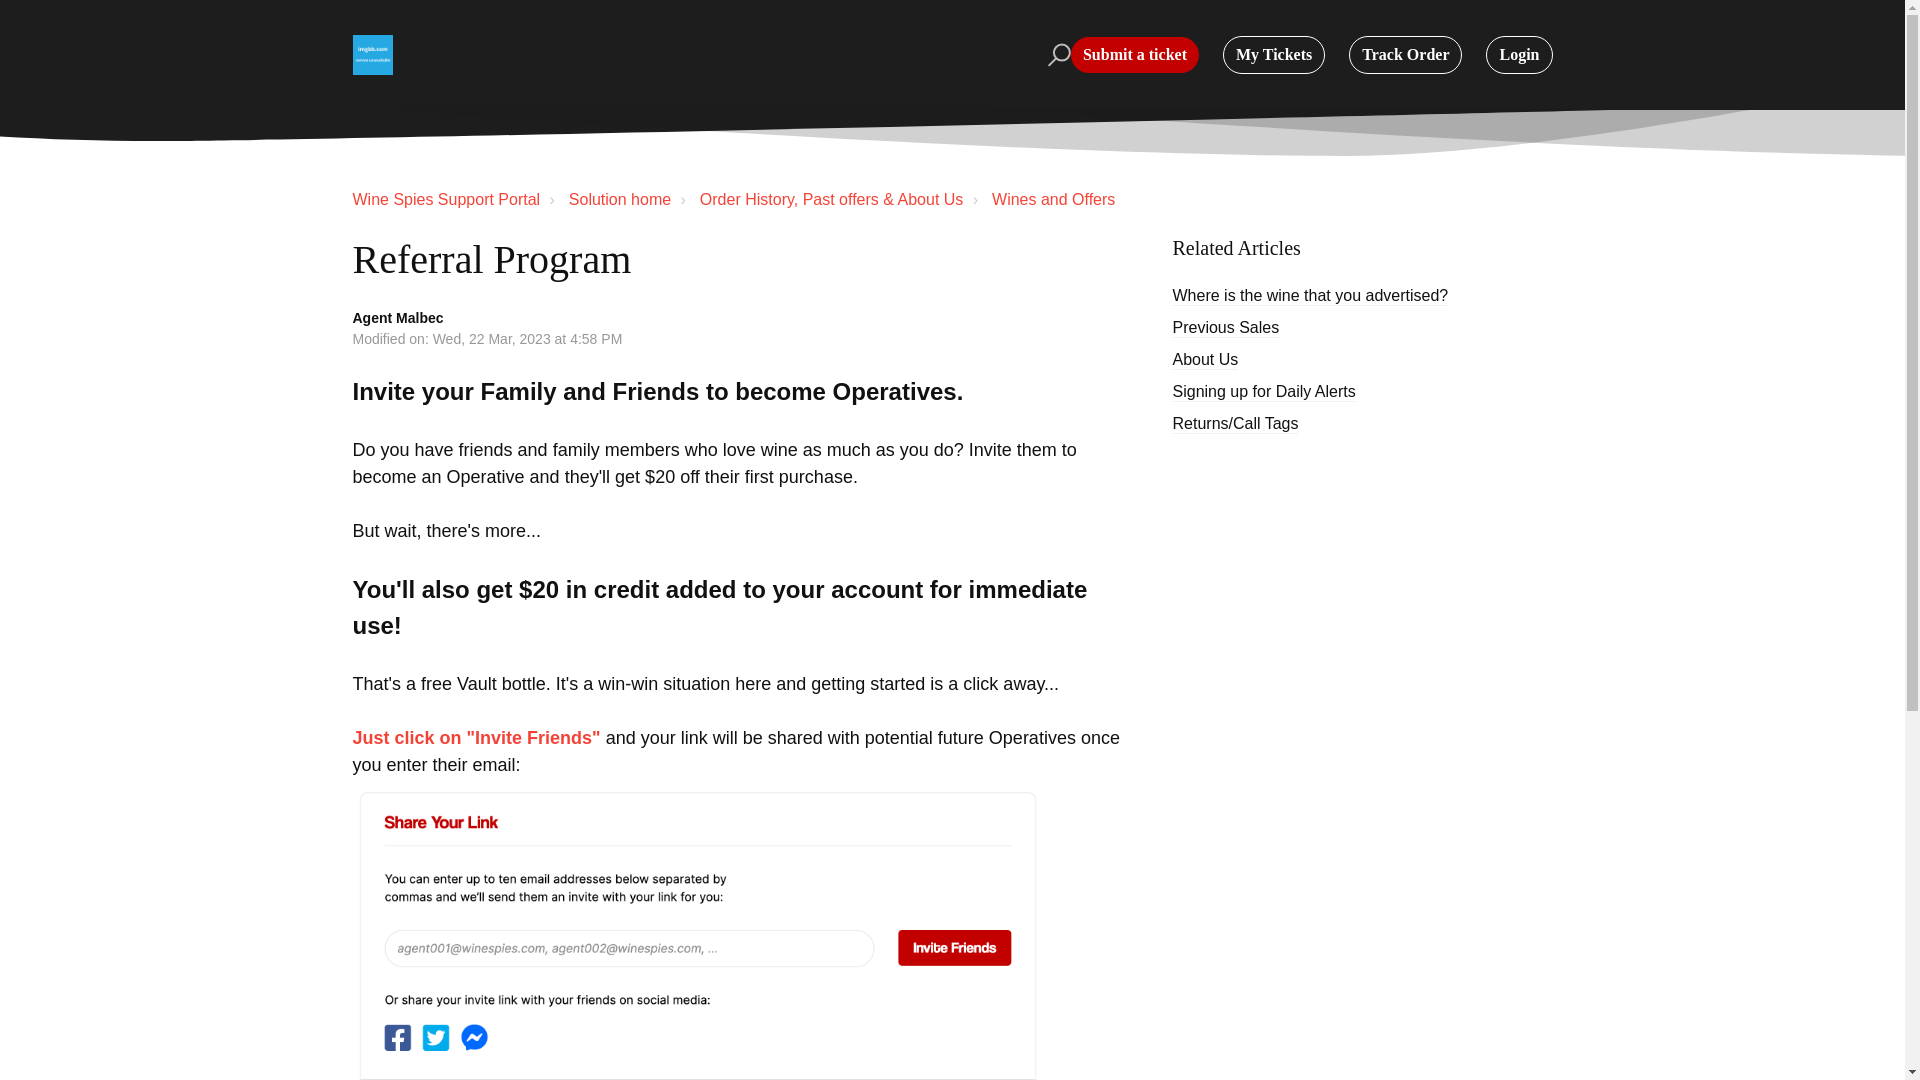  I want to click on Where is the wine that you advertised?, so click(1309, 296).